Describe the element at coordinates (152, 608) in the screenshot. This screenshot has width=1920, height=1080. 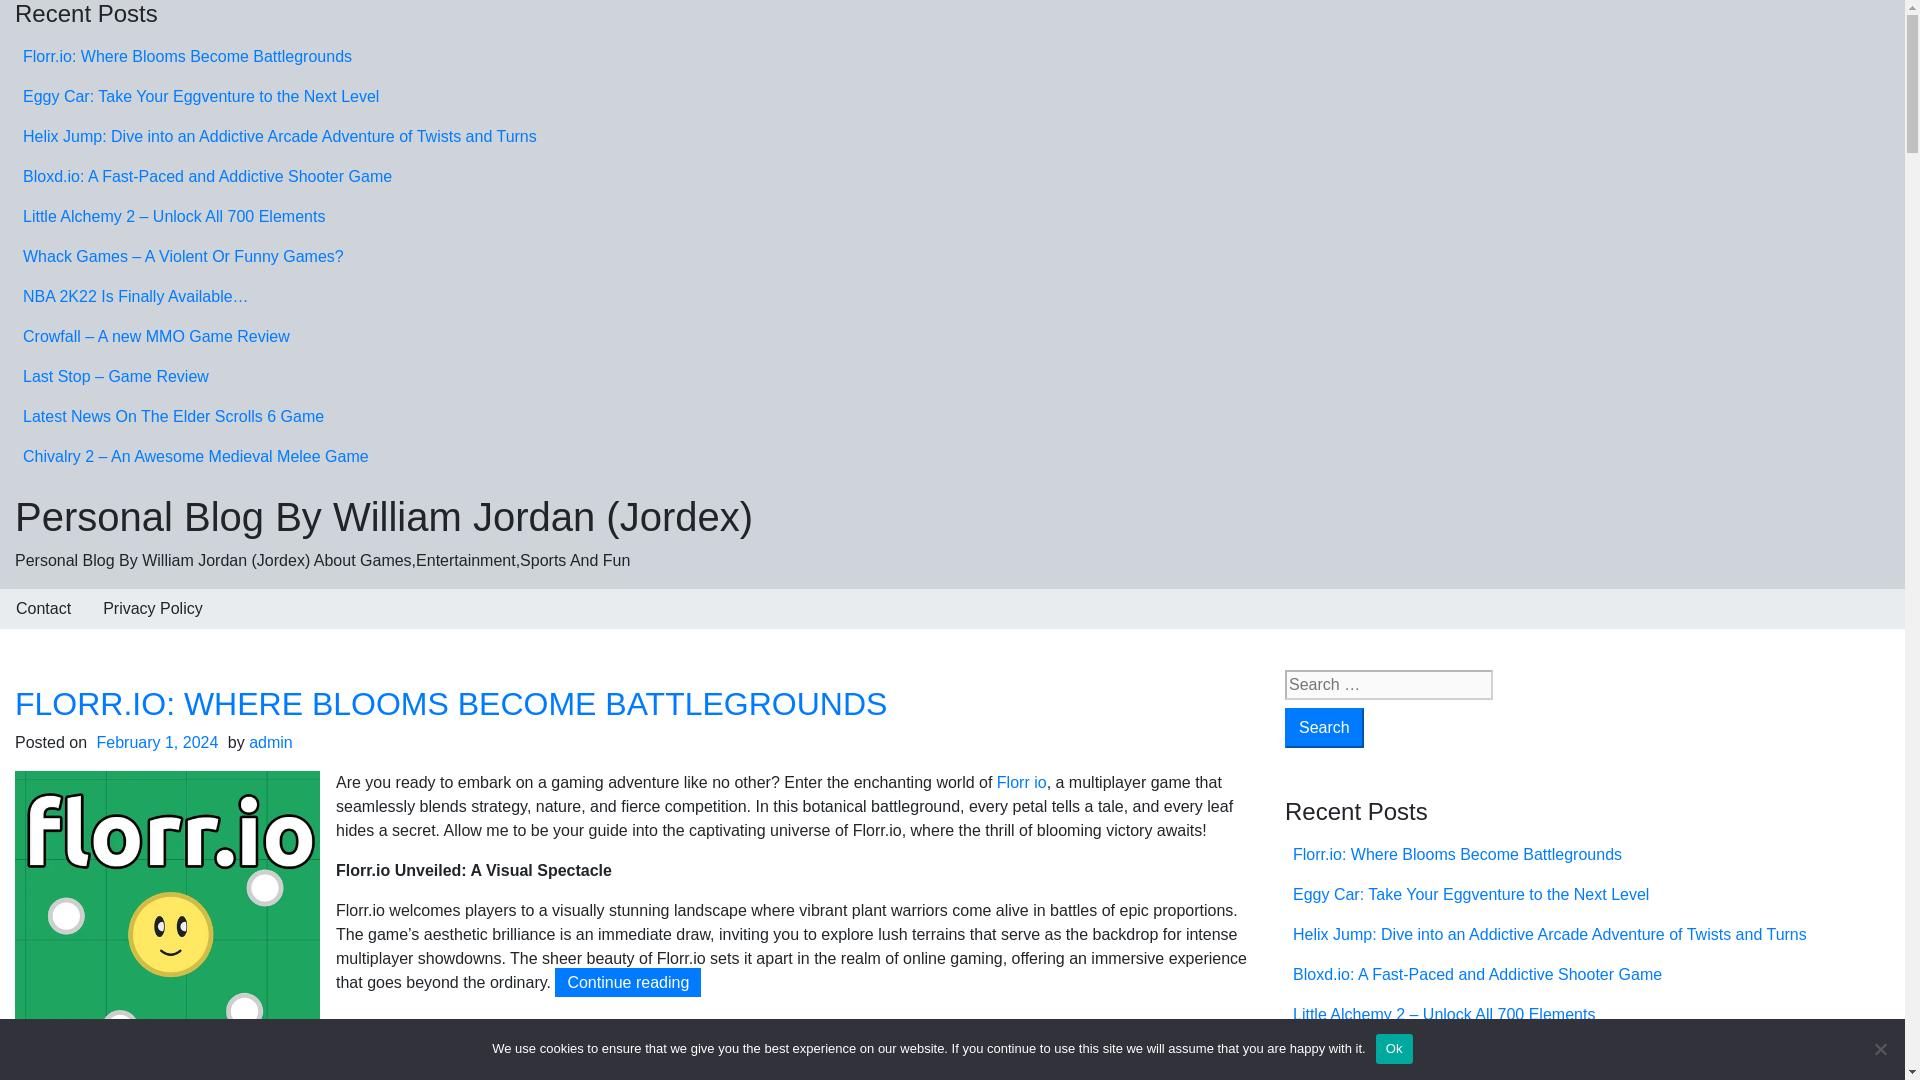
I see `Privacy Policy` at that location.